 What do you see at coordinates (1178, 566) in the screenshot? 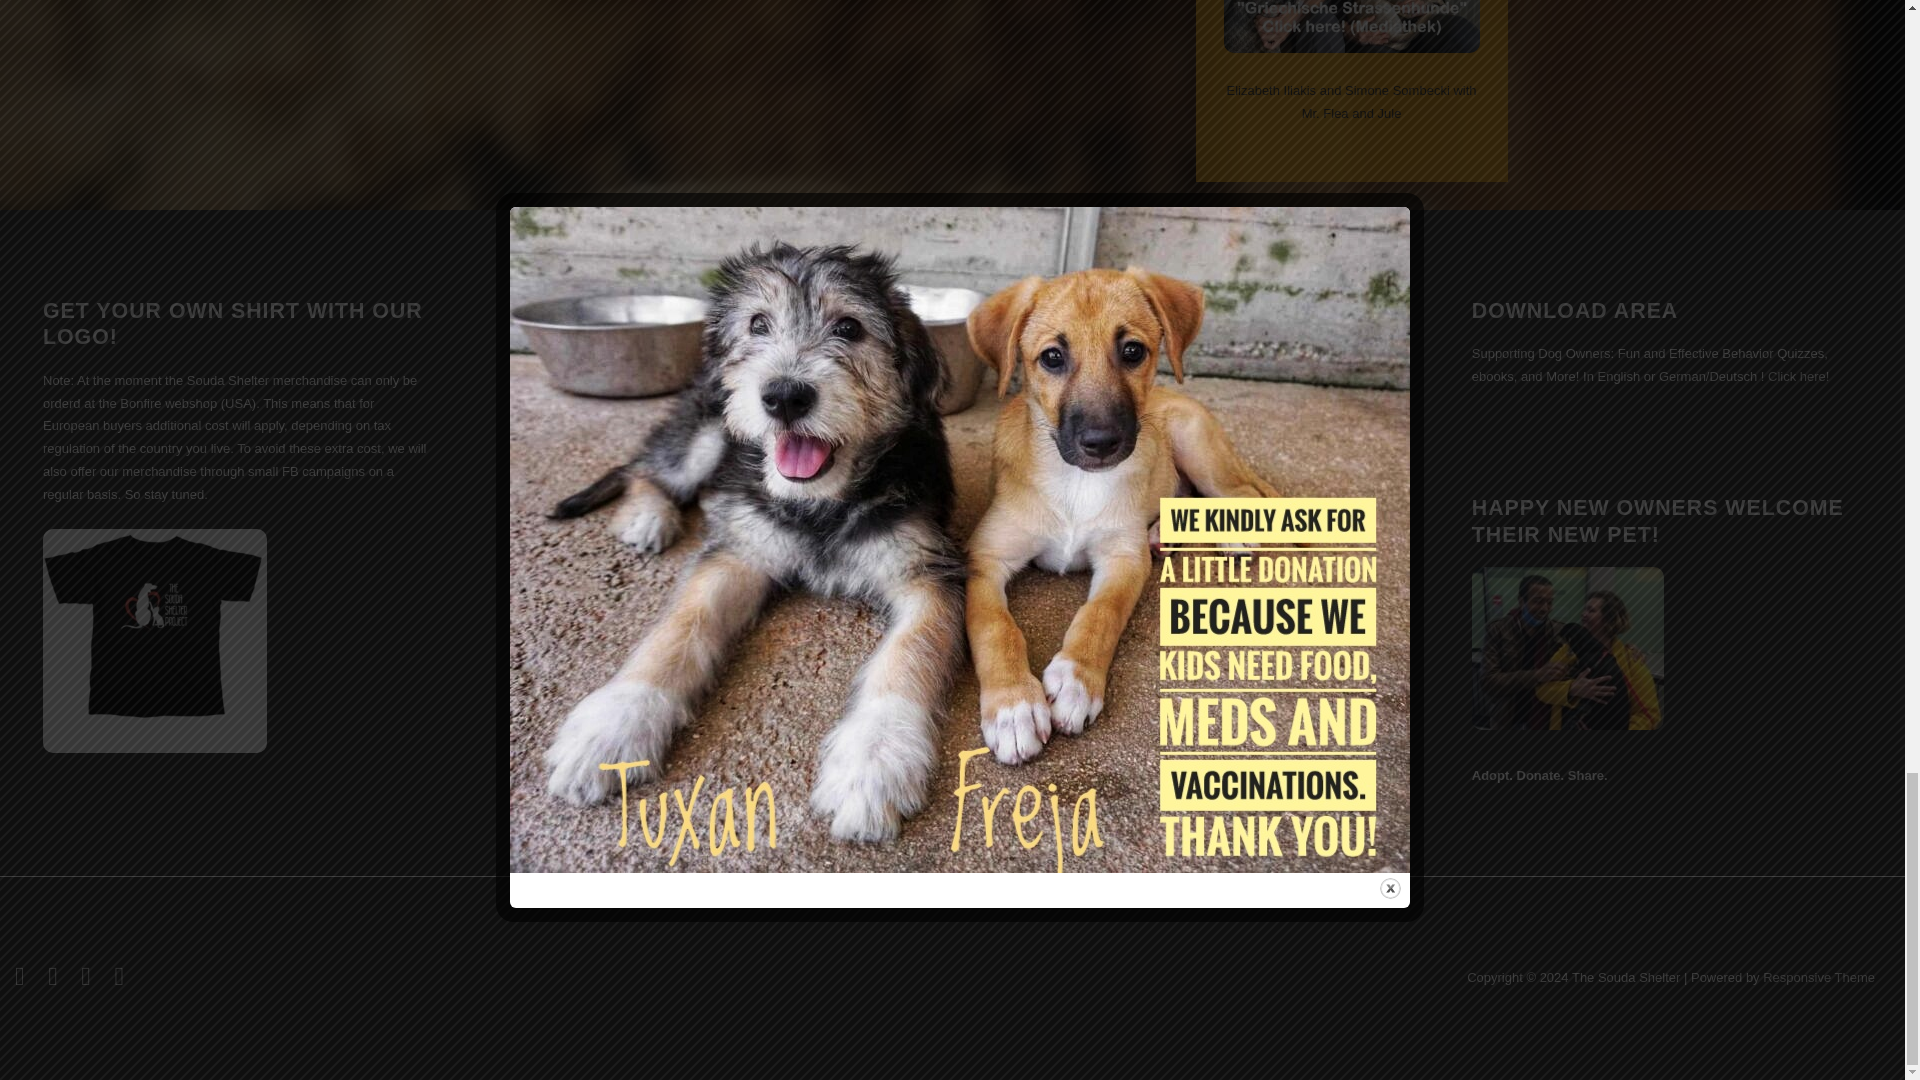
I see `L` at bounding box center [1178, 566].